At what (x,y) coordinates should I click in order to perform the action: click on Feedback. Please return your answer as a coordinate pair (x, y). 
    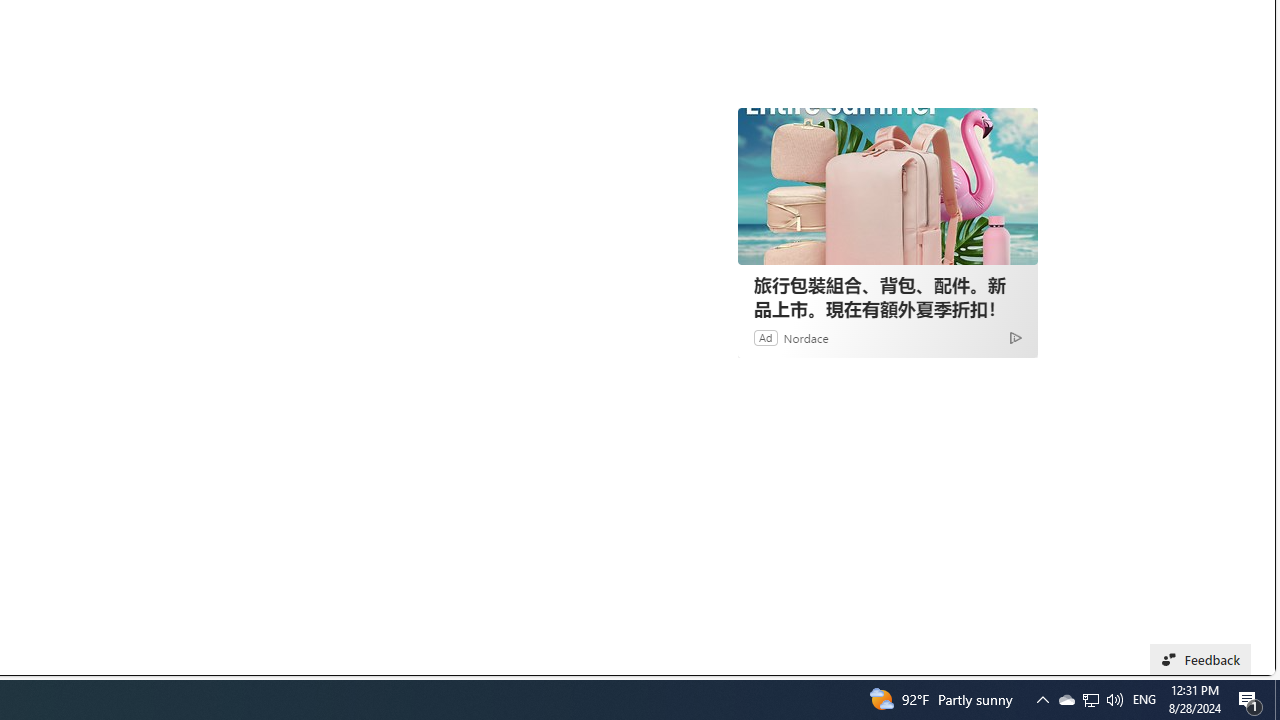
    Looking at the image, I should click on (1200, 660).